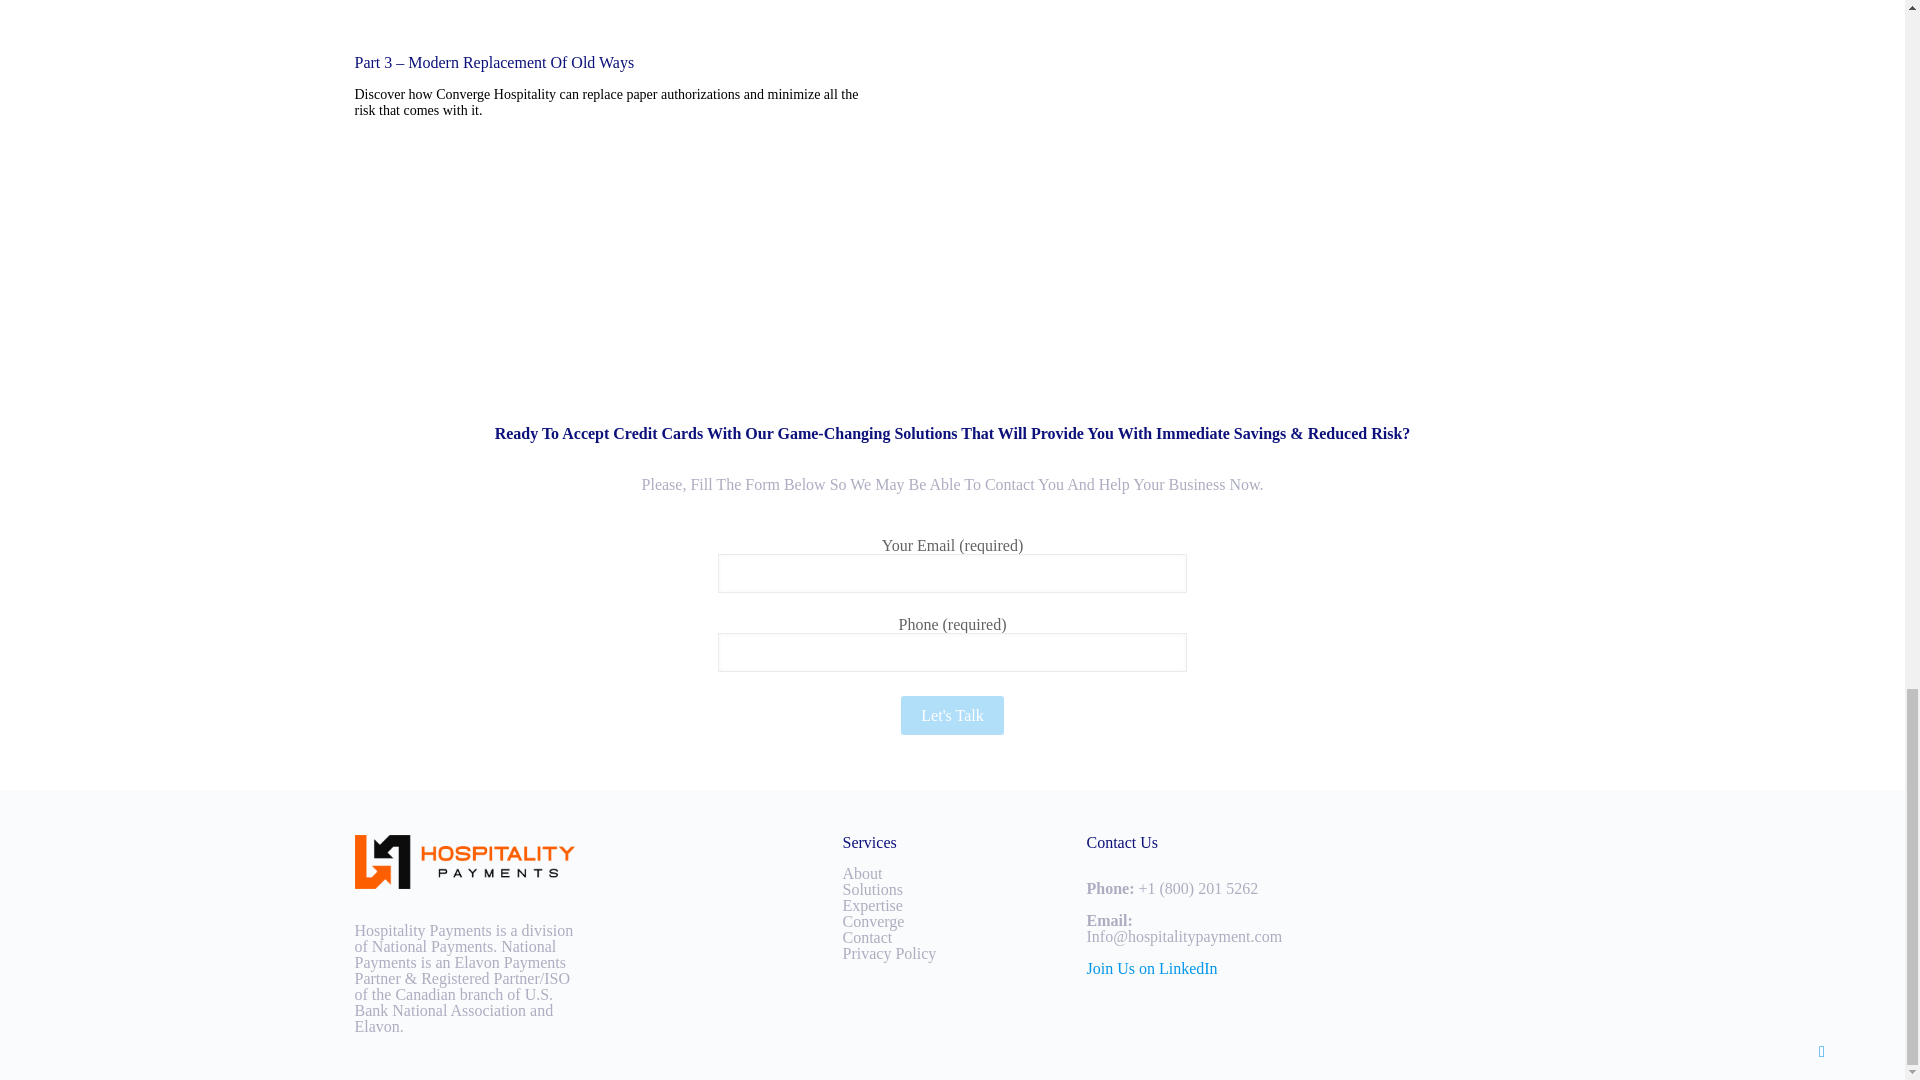  What do you see at coordinates (951, 715) in the screenshot?
I see `Let's Talk` at bounding box center [951, 715].